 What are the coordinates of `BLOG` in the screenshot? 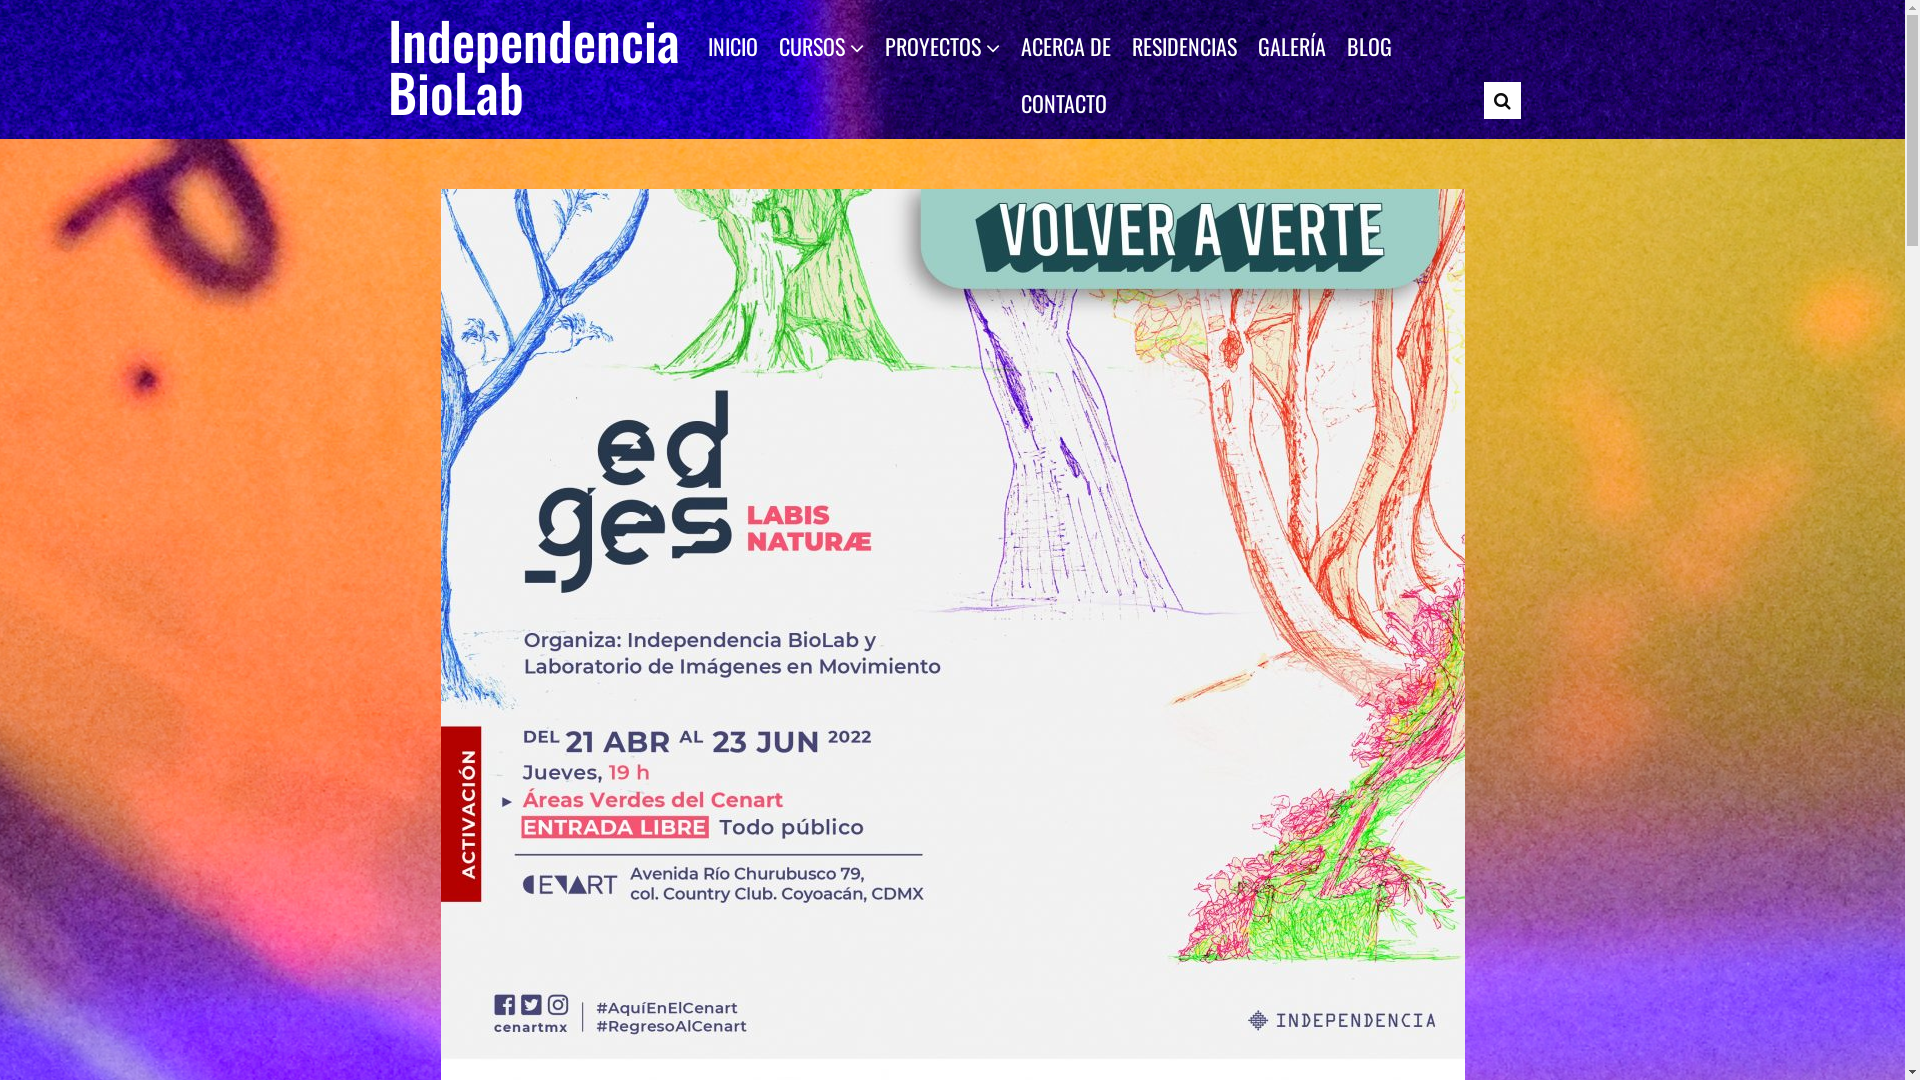 It's located at (1368, 46).